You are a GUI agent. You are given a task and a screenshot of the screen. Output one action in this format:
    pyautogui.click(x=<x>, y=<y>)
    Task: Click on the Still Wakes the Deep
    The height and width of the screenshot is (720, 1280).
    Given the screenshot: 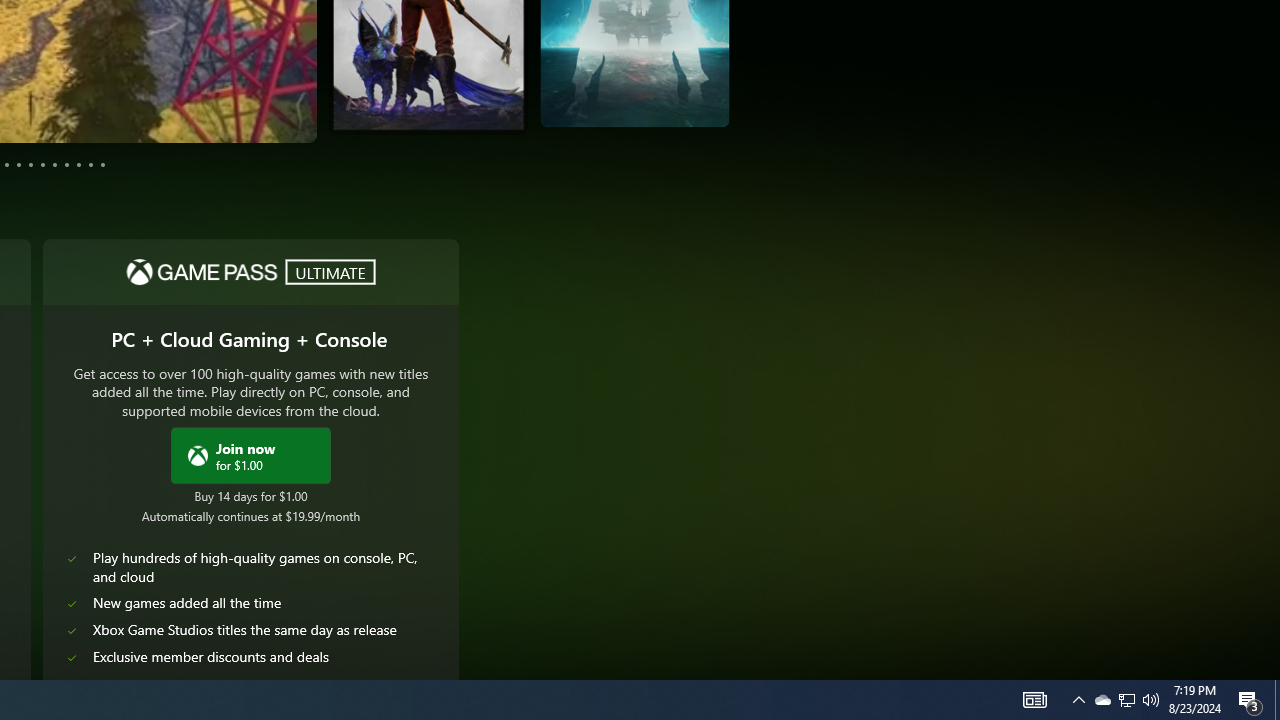 What is the action you would take?
    pyautogui.click(x=468, y=79)
    